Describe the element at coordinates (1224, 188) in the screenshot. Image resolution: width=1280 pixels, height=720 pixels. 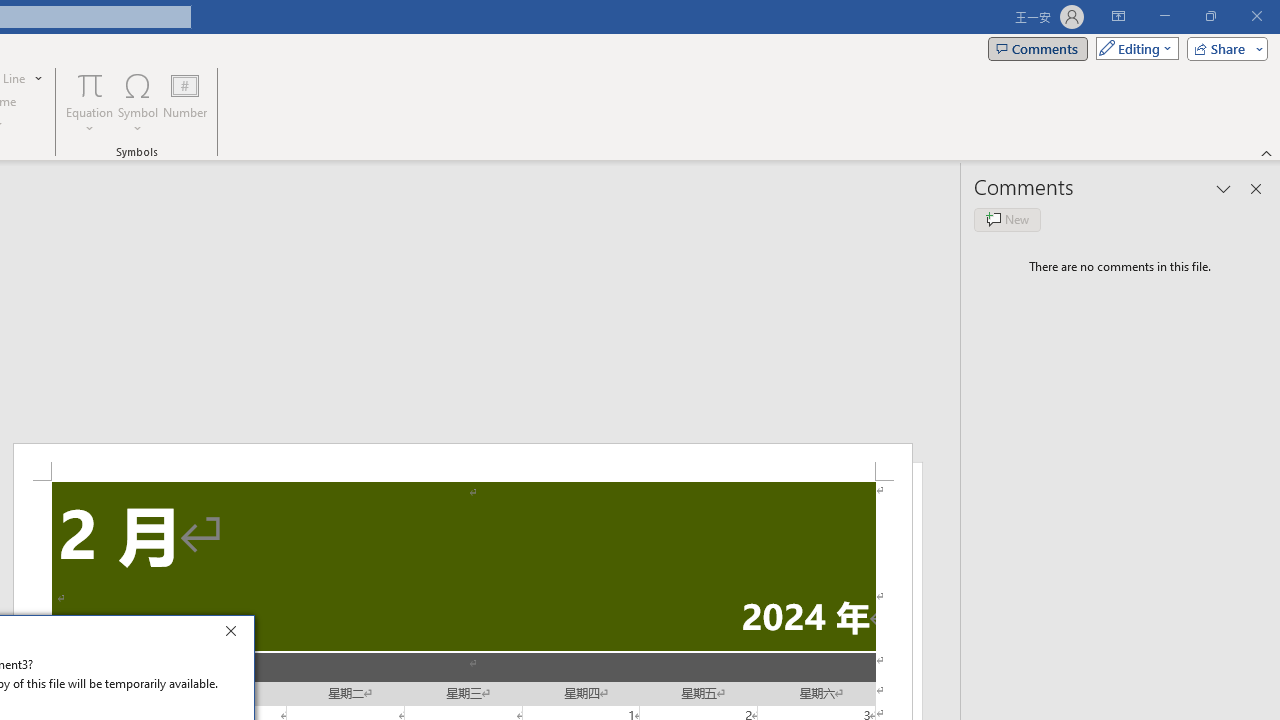
I see `Task Pane Options` at that location.